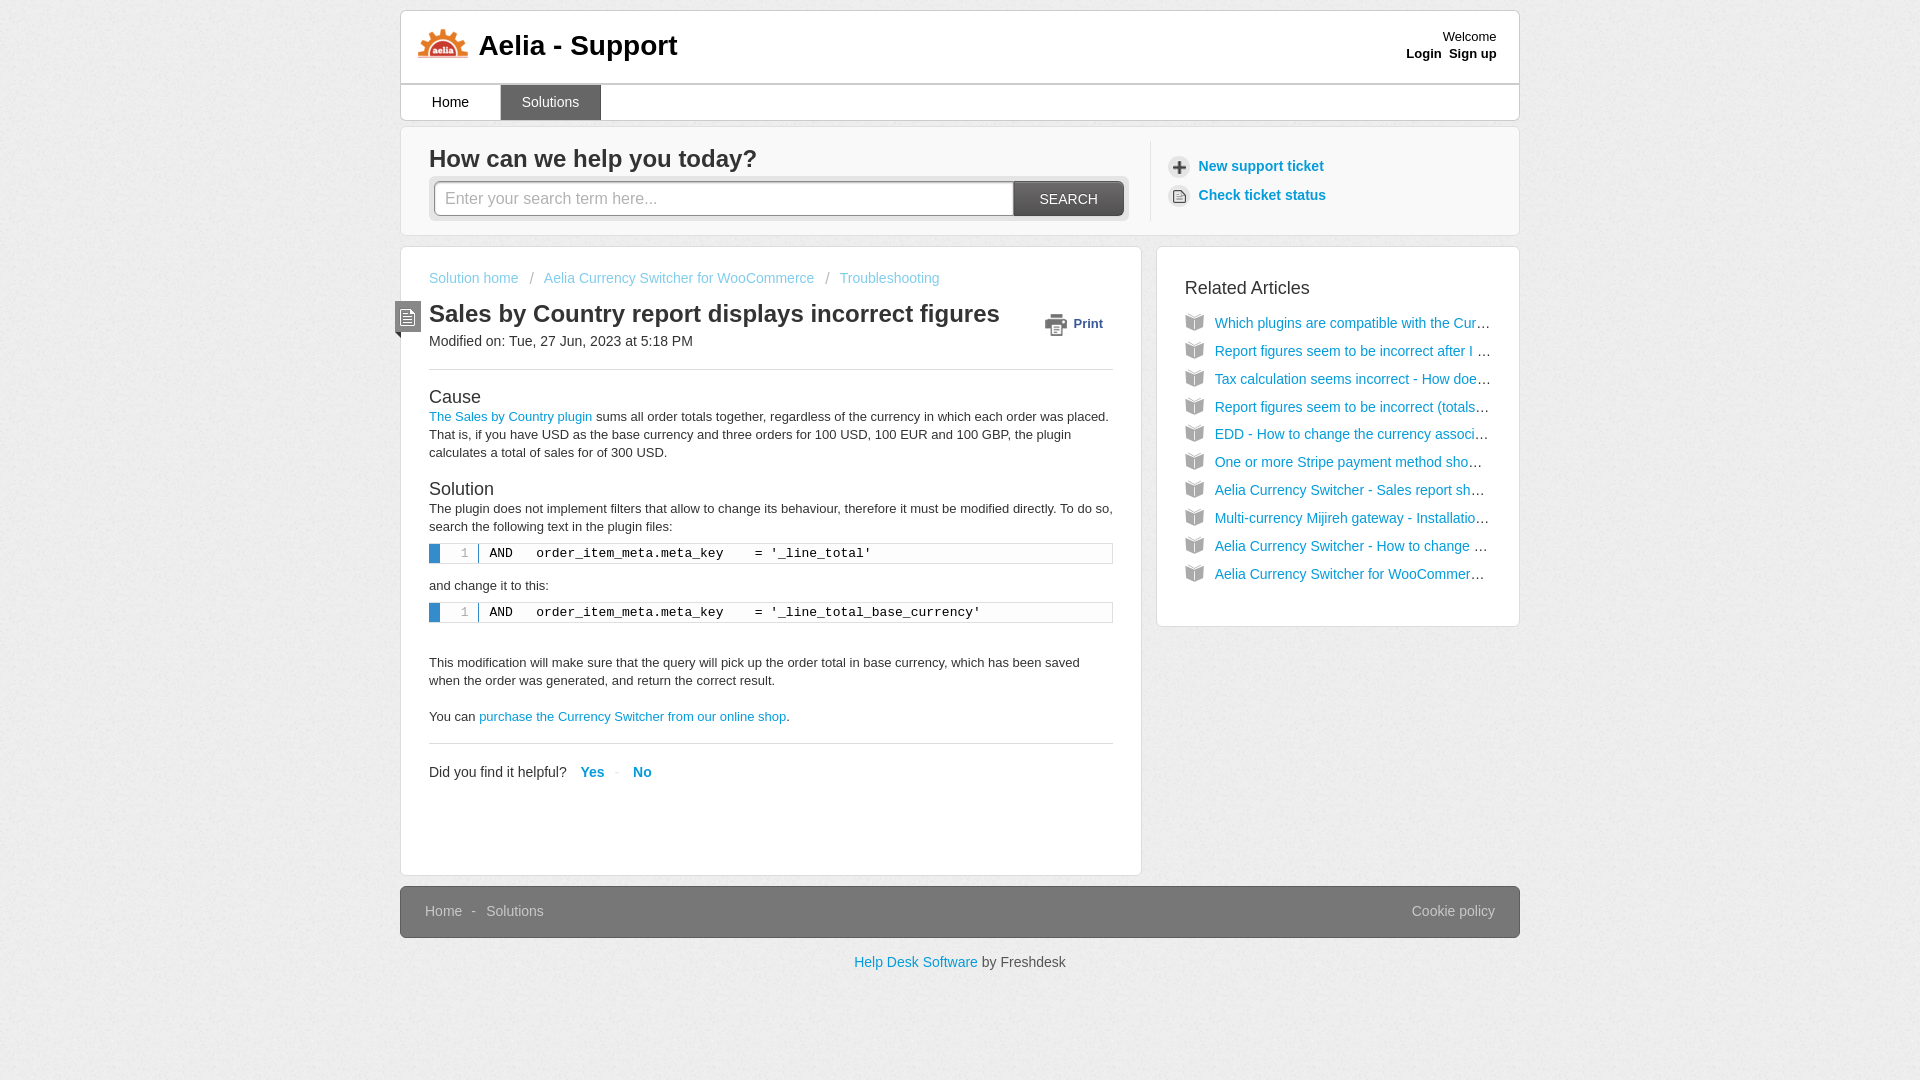  I want to click on Cookie policy, so click(1453, 912).